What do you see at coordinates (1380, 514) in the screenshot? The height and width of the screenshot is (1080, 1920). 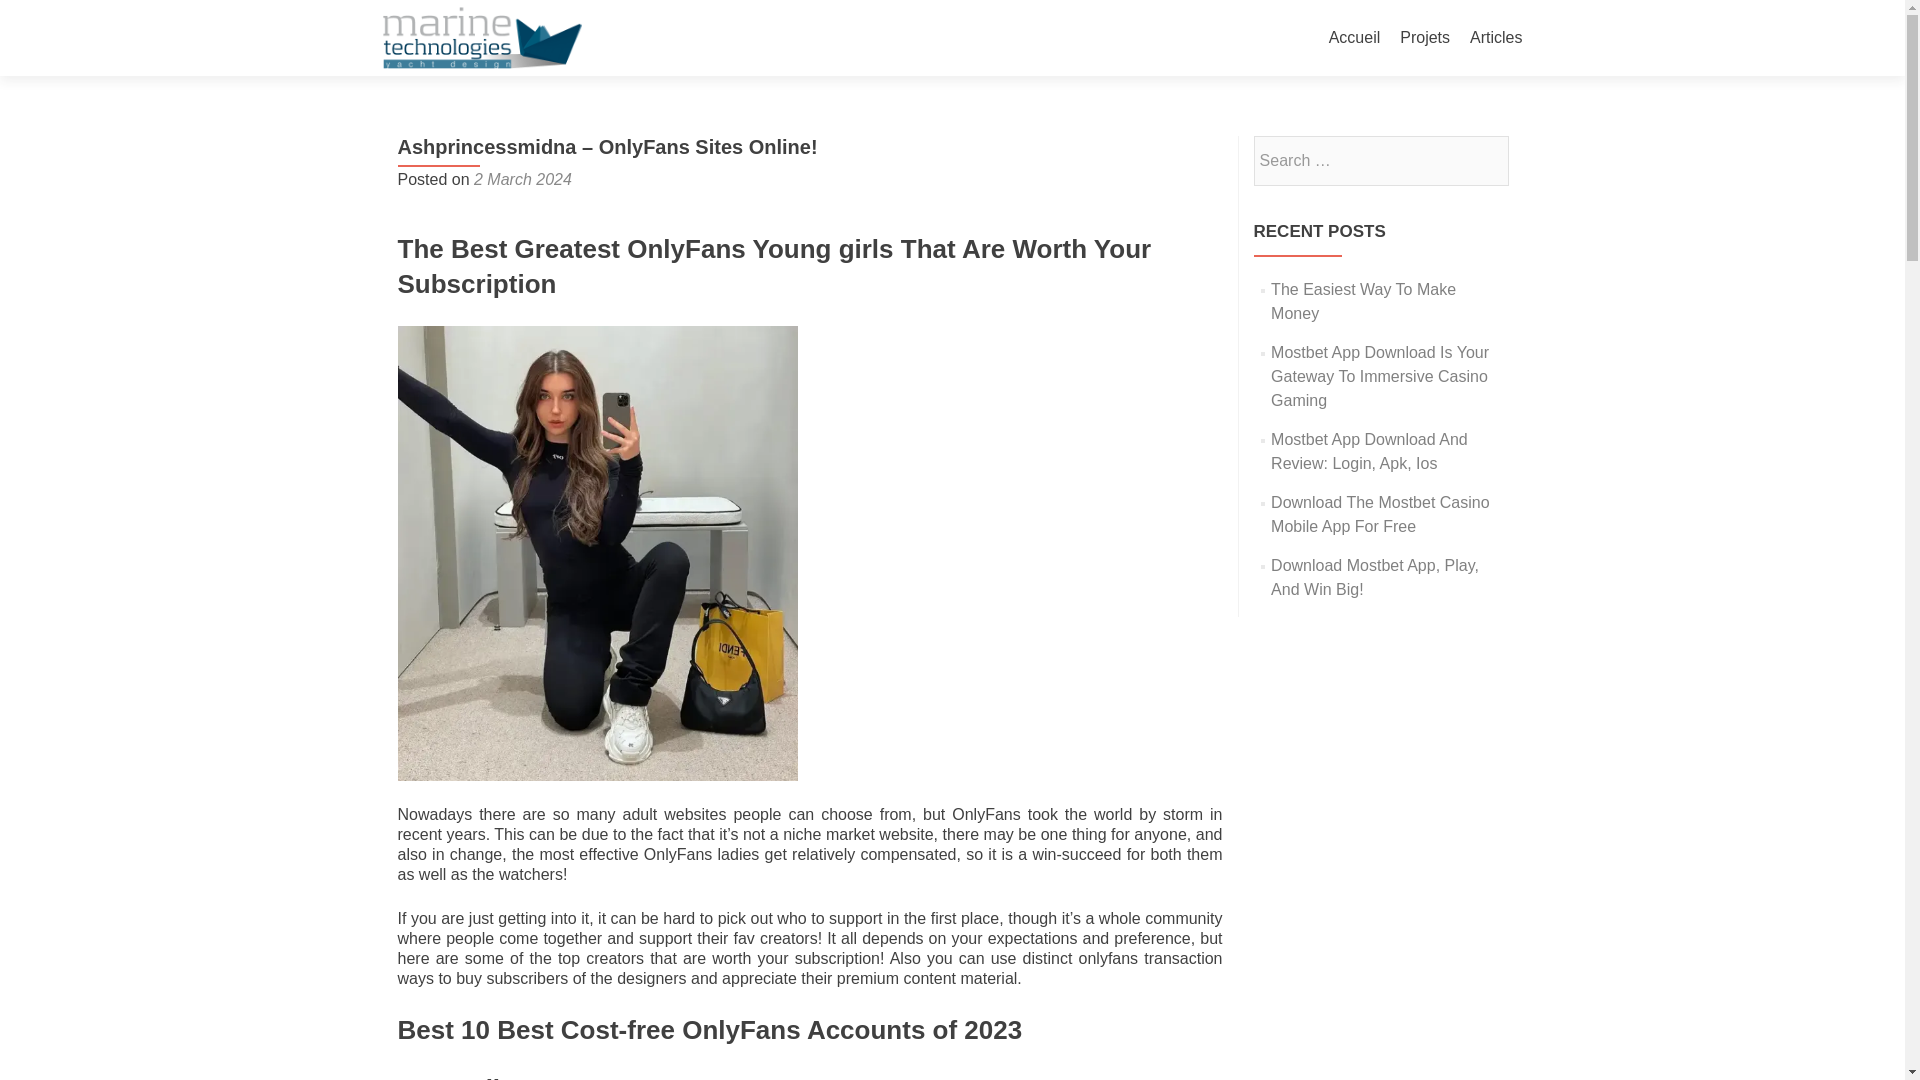 I see `Download The Mostbet Casino Mobile App For Free` at bounding box center [1380, 514].